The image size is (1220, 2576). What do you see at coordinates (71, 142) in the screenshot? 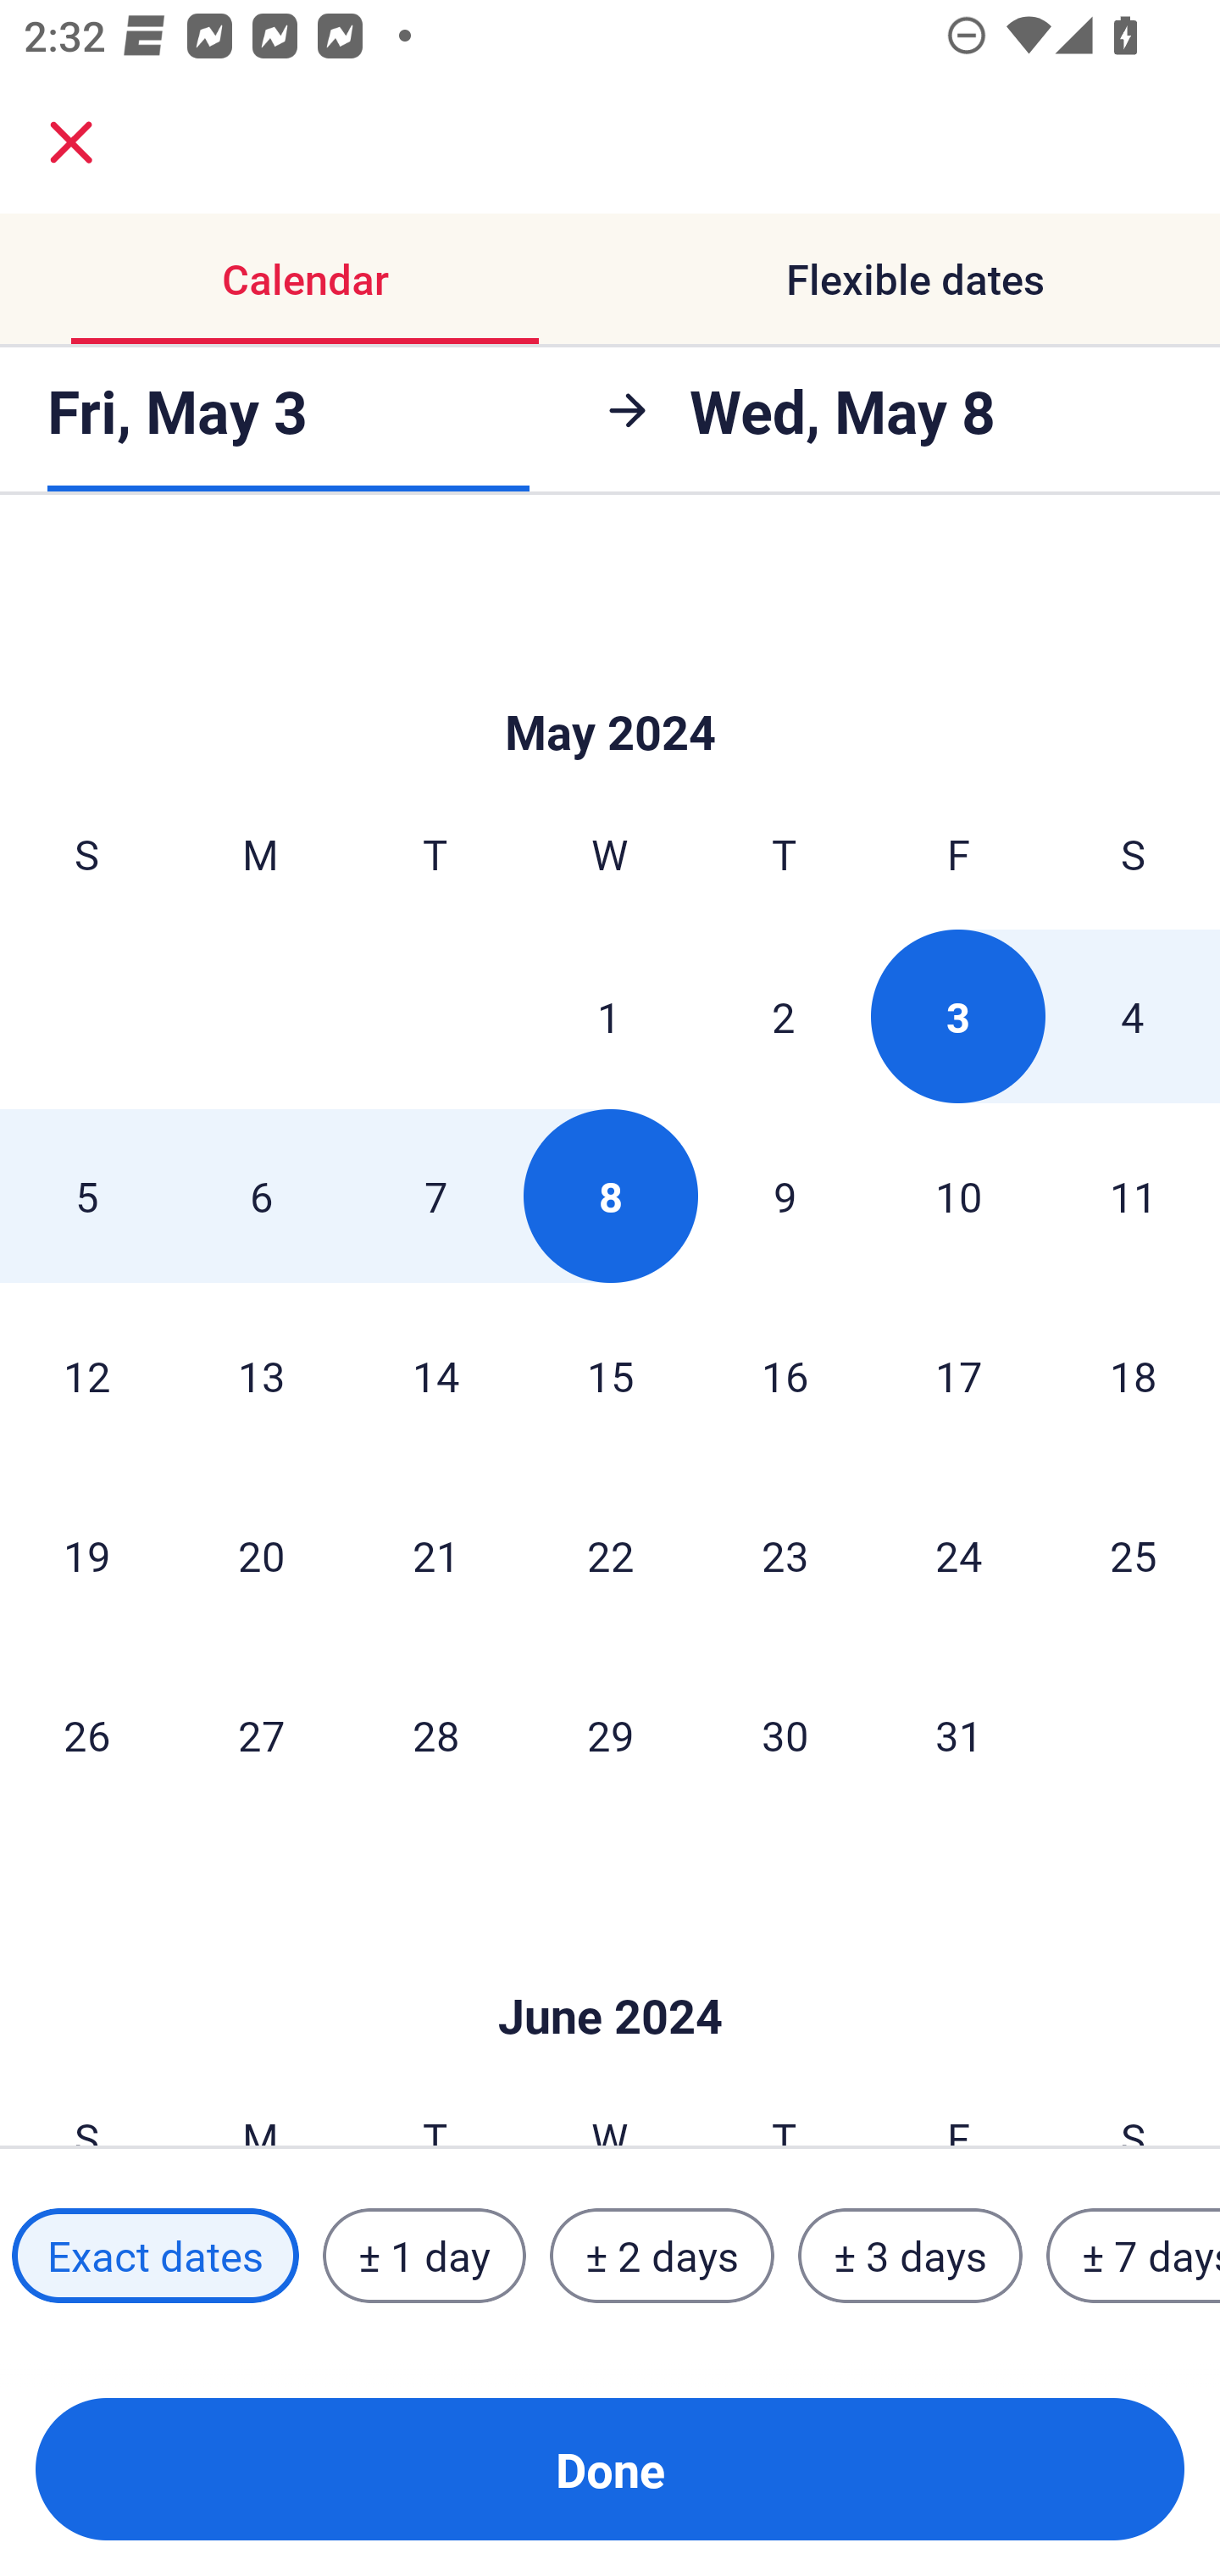
I see `close.` at bounding box center [71, 142].